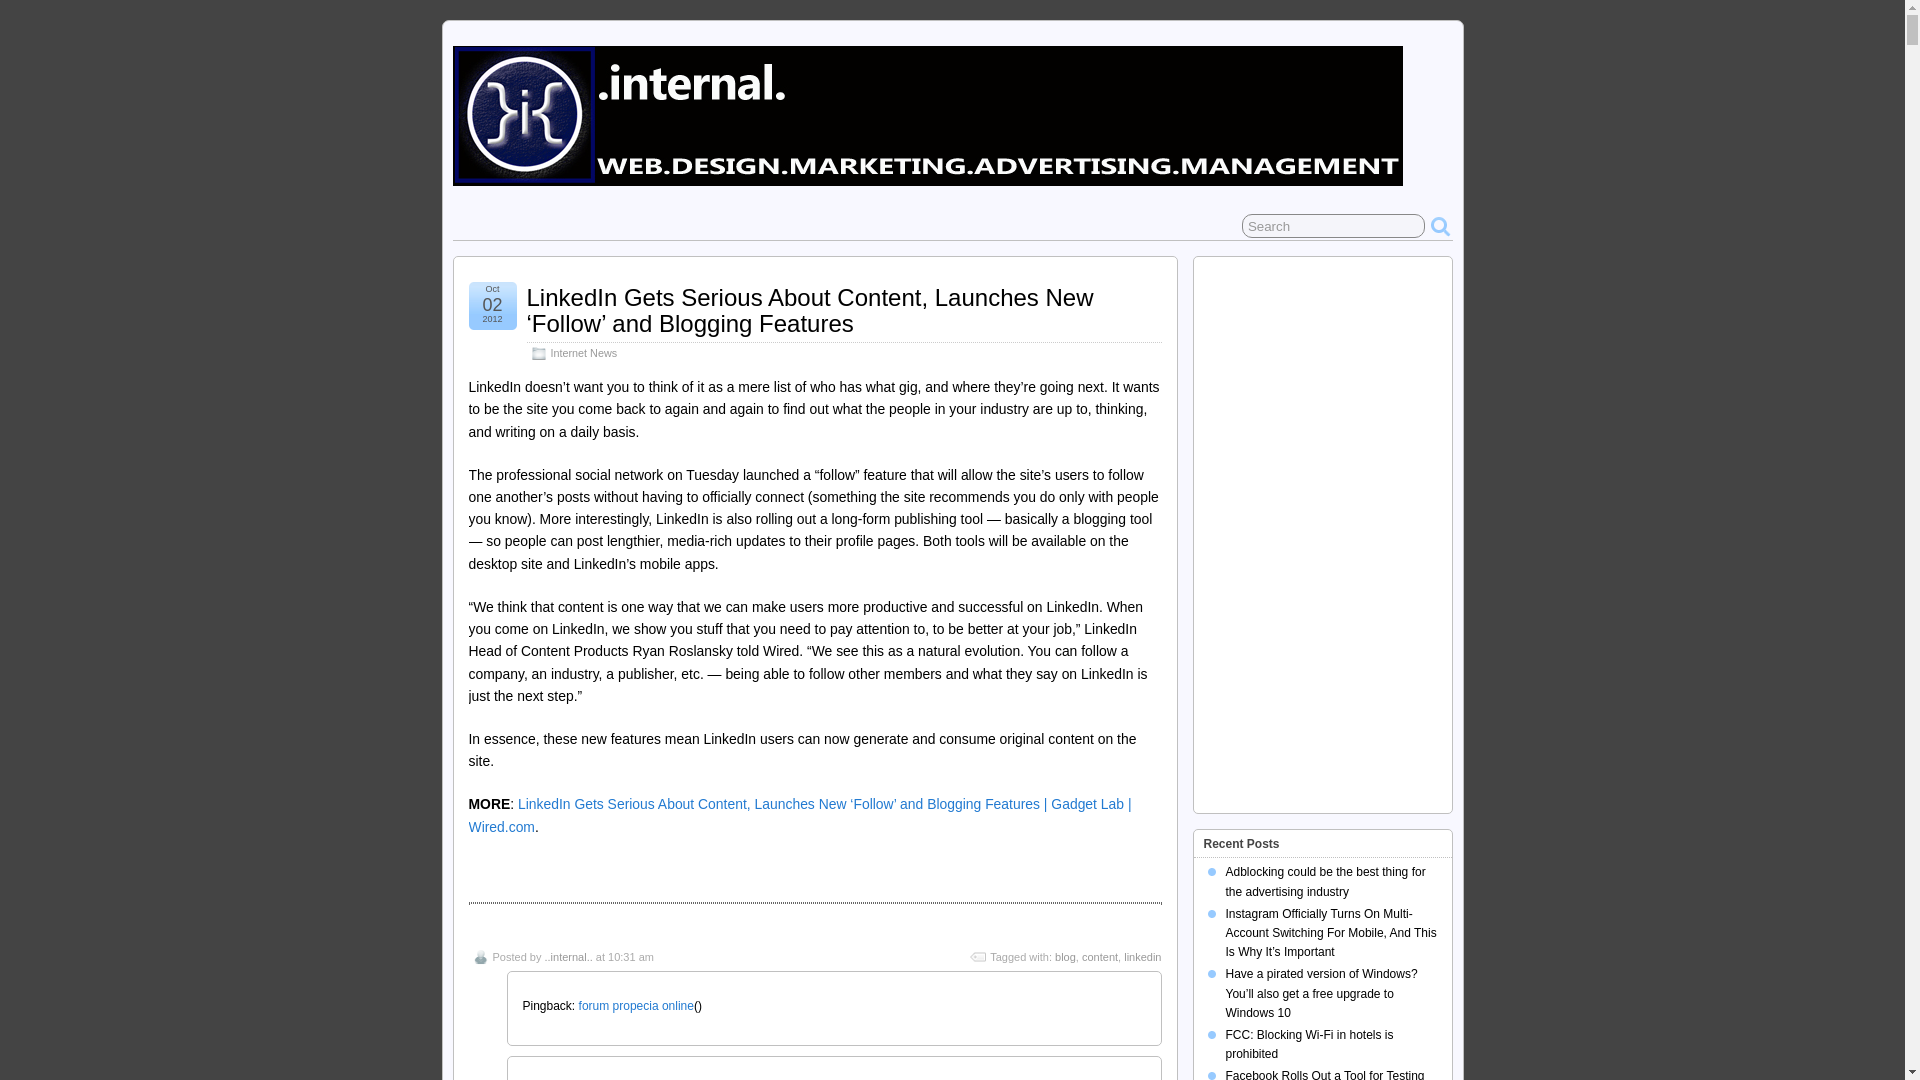  I want to click on forum propecia online, so click(636, 1006).